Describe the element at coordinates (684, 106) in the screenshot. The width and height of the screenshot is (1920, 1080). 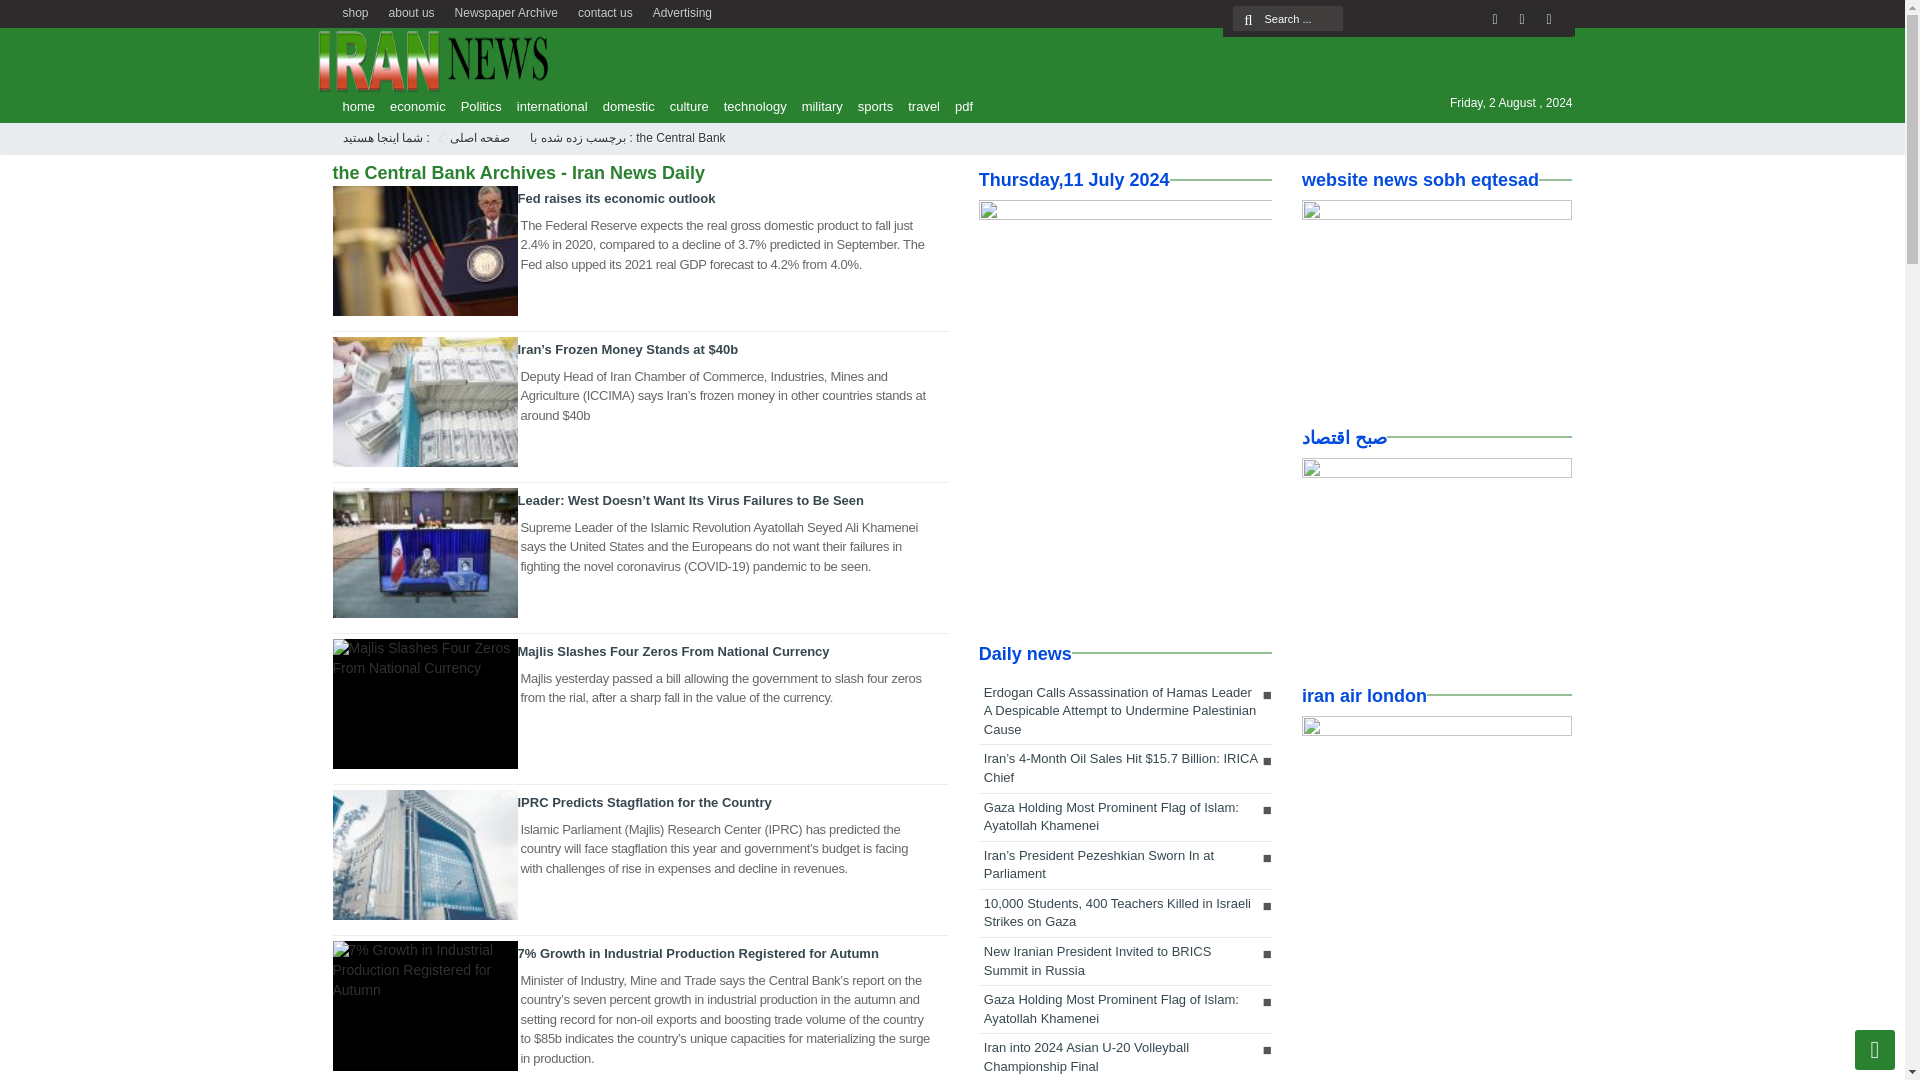
I see `culture` at that location.